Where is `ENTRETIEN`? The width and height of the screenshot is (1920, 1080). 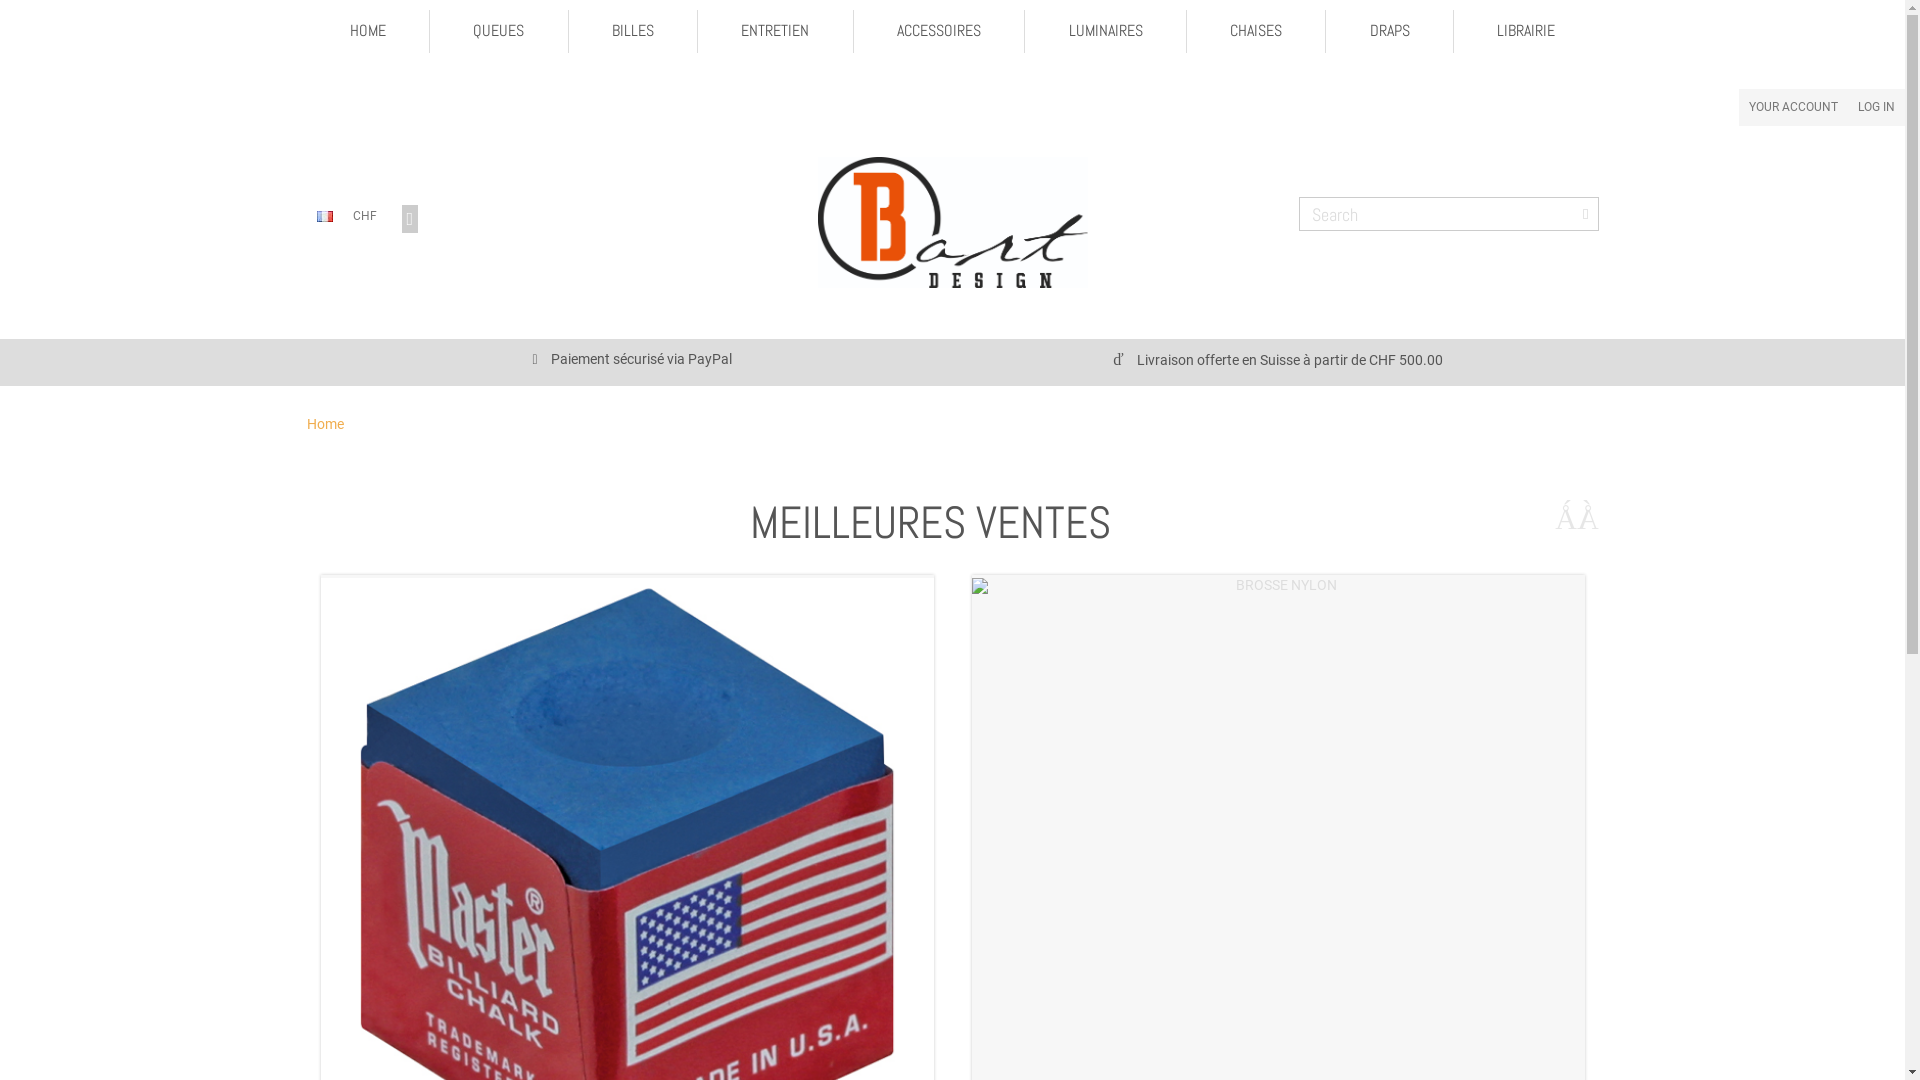
ENTRETIEN is located at coordinates (776, 32).